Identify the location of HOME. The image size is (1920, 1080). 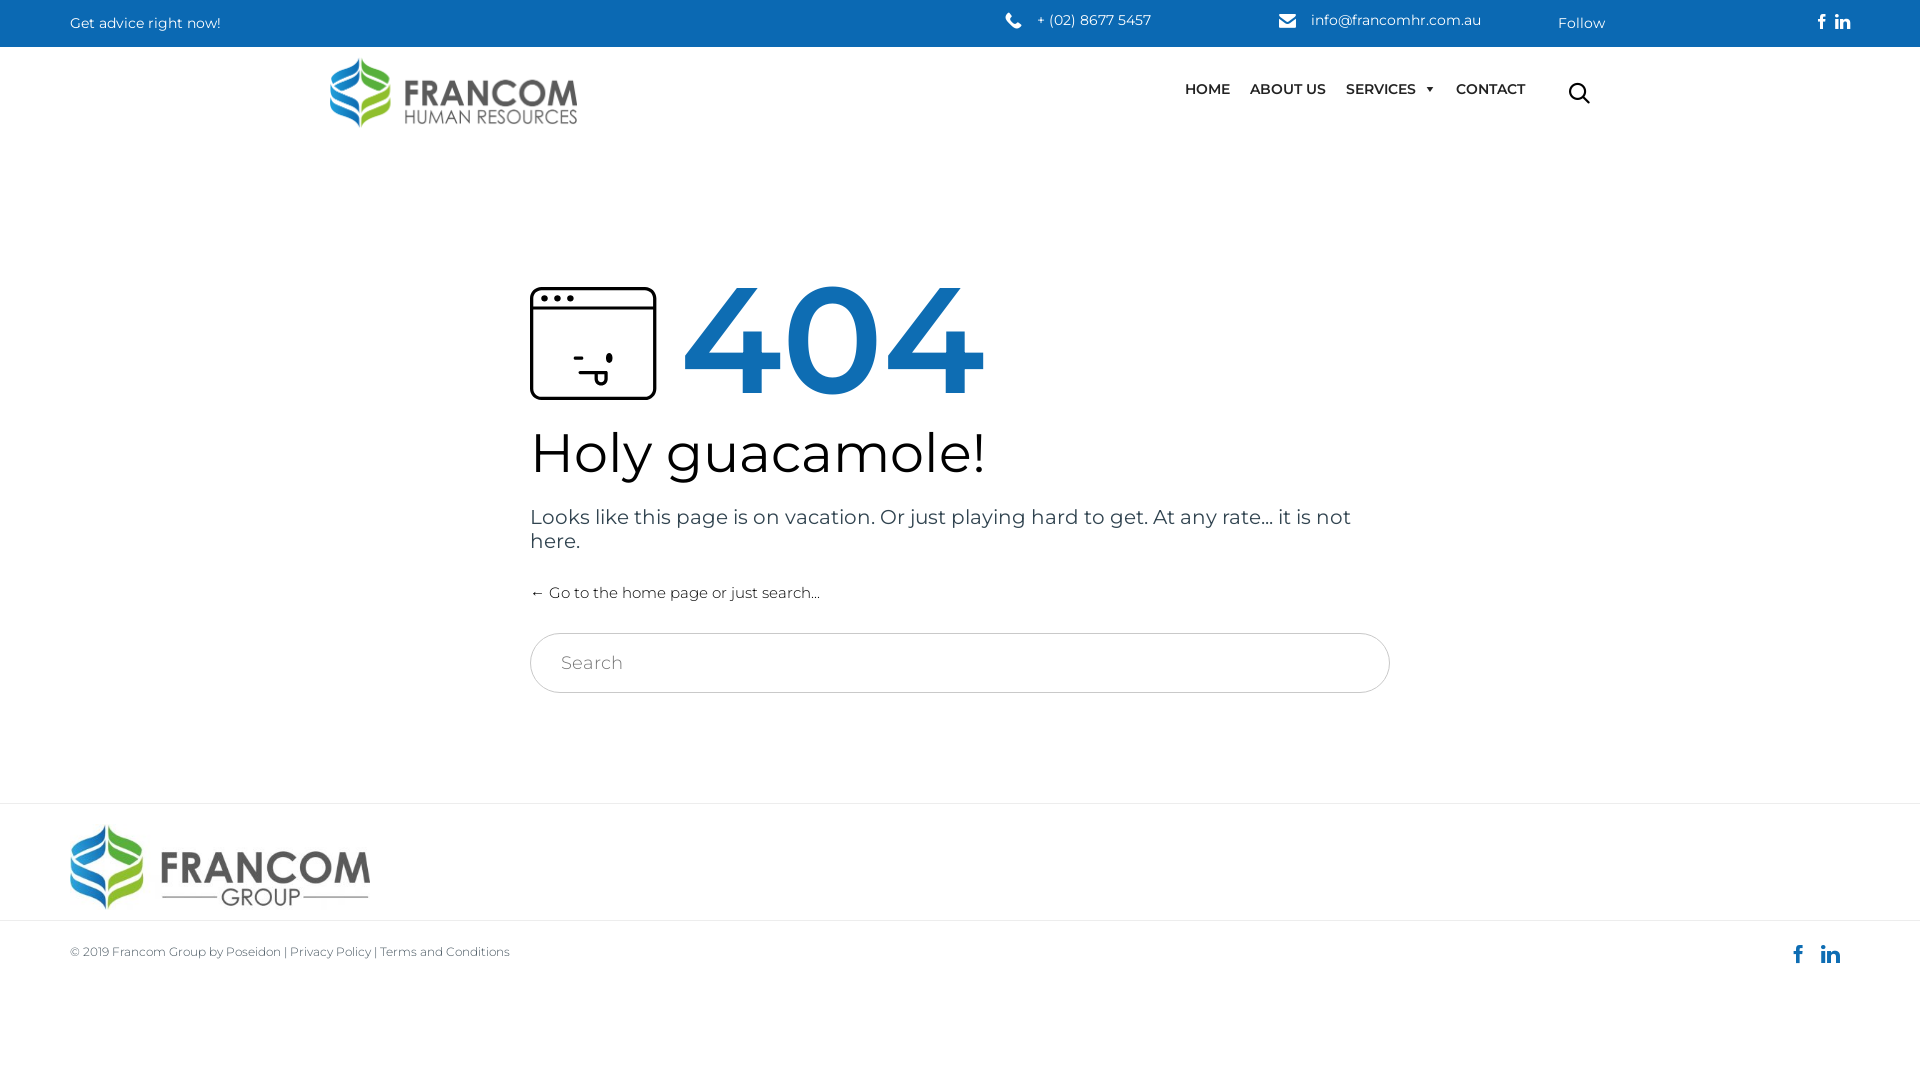
(1208, 88).